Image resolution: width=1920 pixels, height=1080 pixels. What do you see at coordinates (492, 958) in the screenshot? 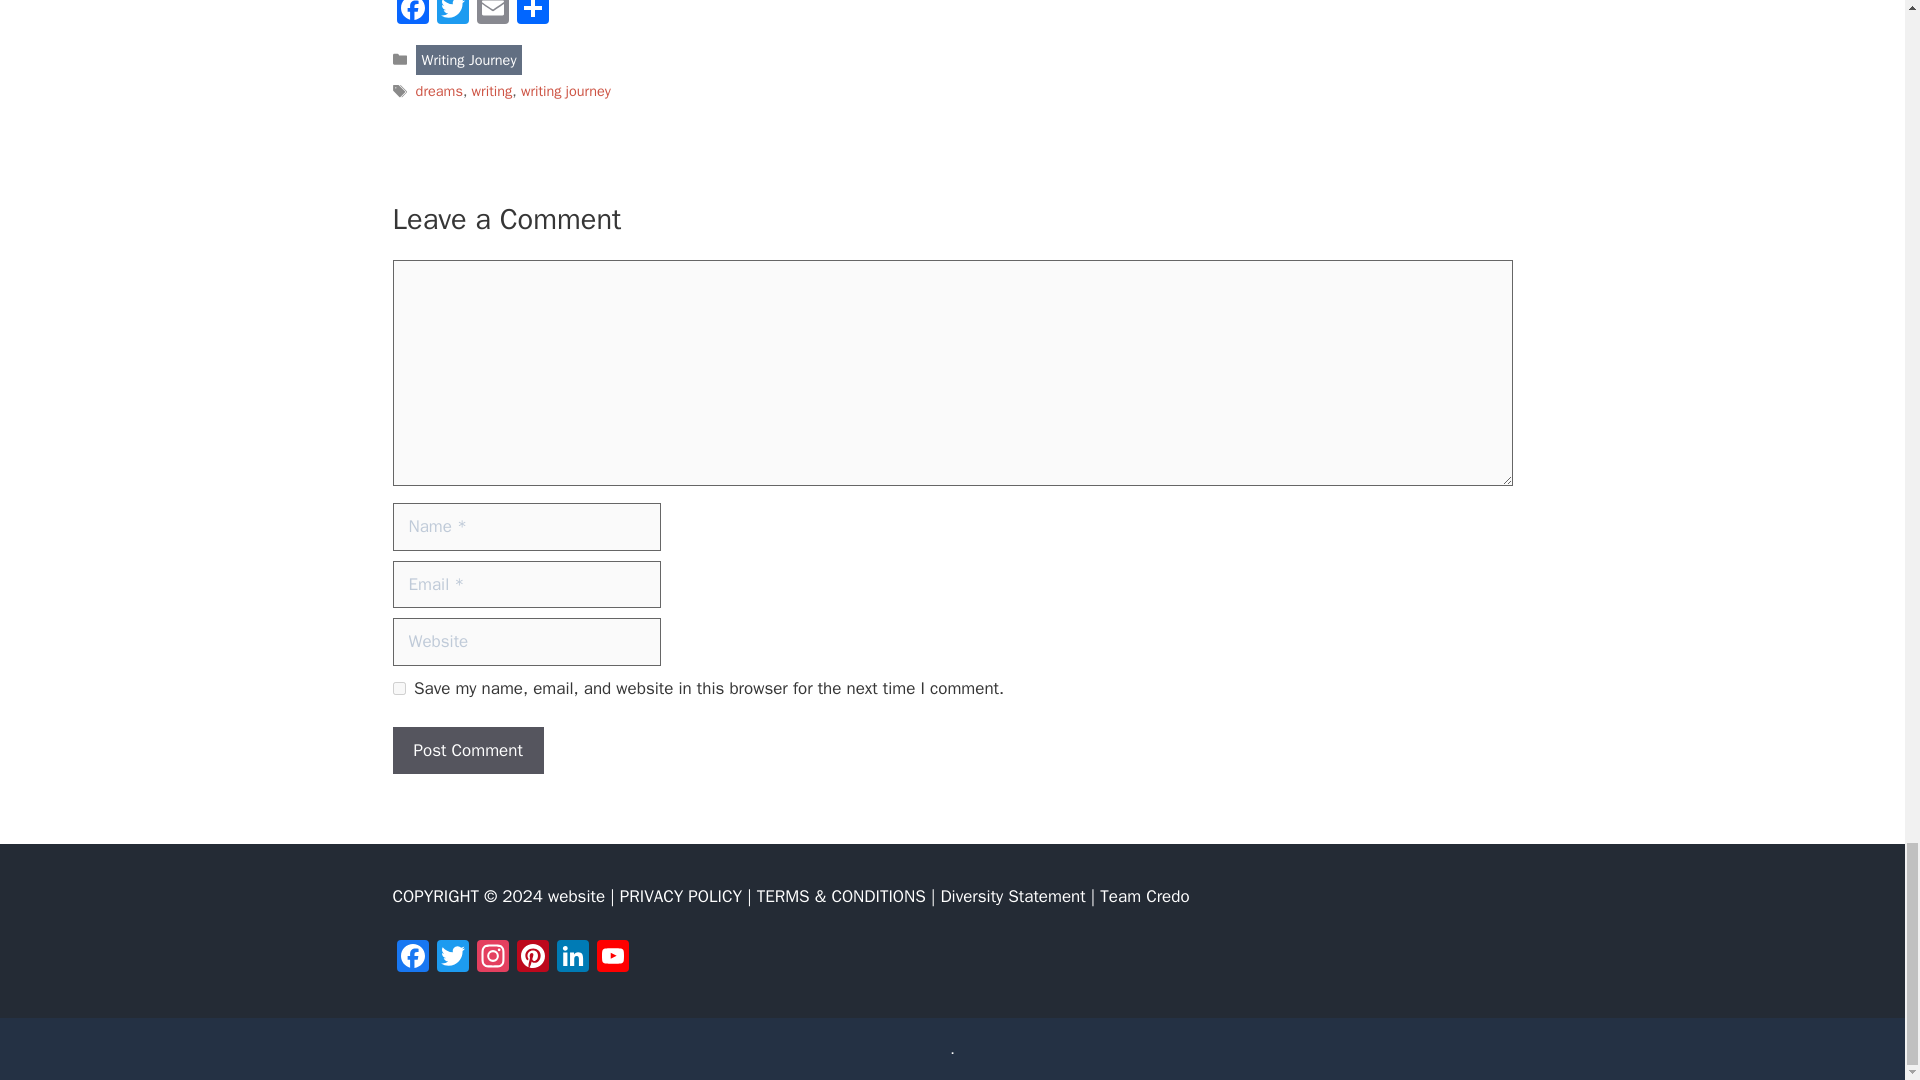
I see `Instagram` at bounding box center [492, 958].